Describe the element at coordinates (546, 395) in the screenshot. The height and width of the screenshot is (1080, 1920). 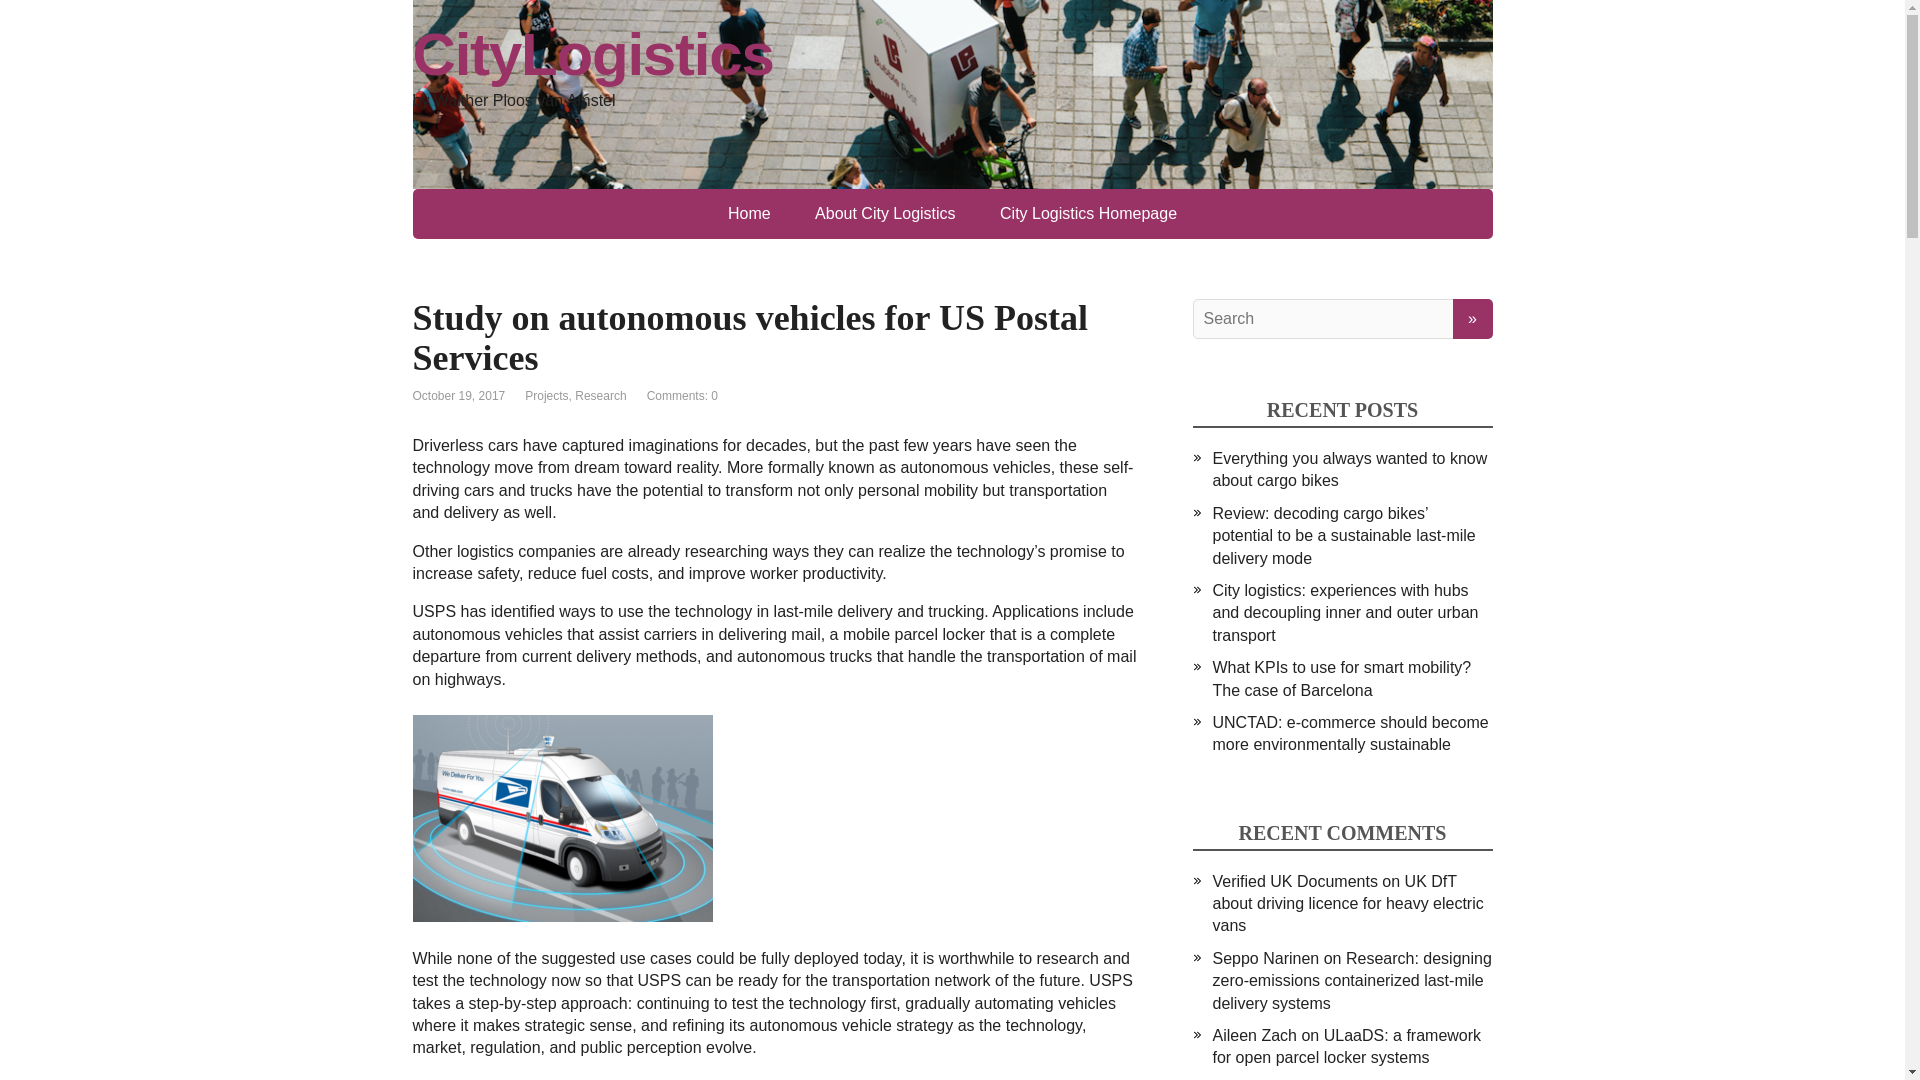
I see `Projects` at that location.